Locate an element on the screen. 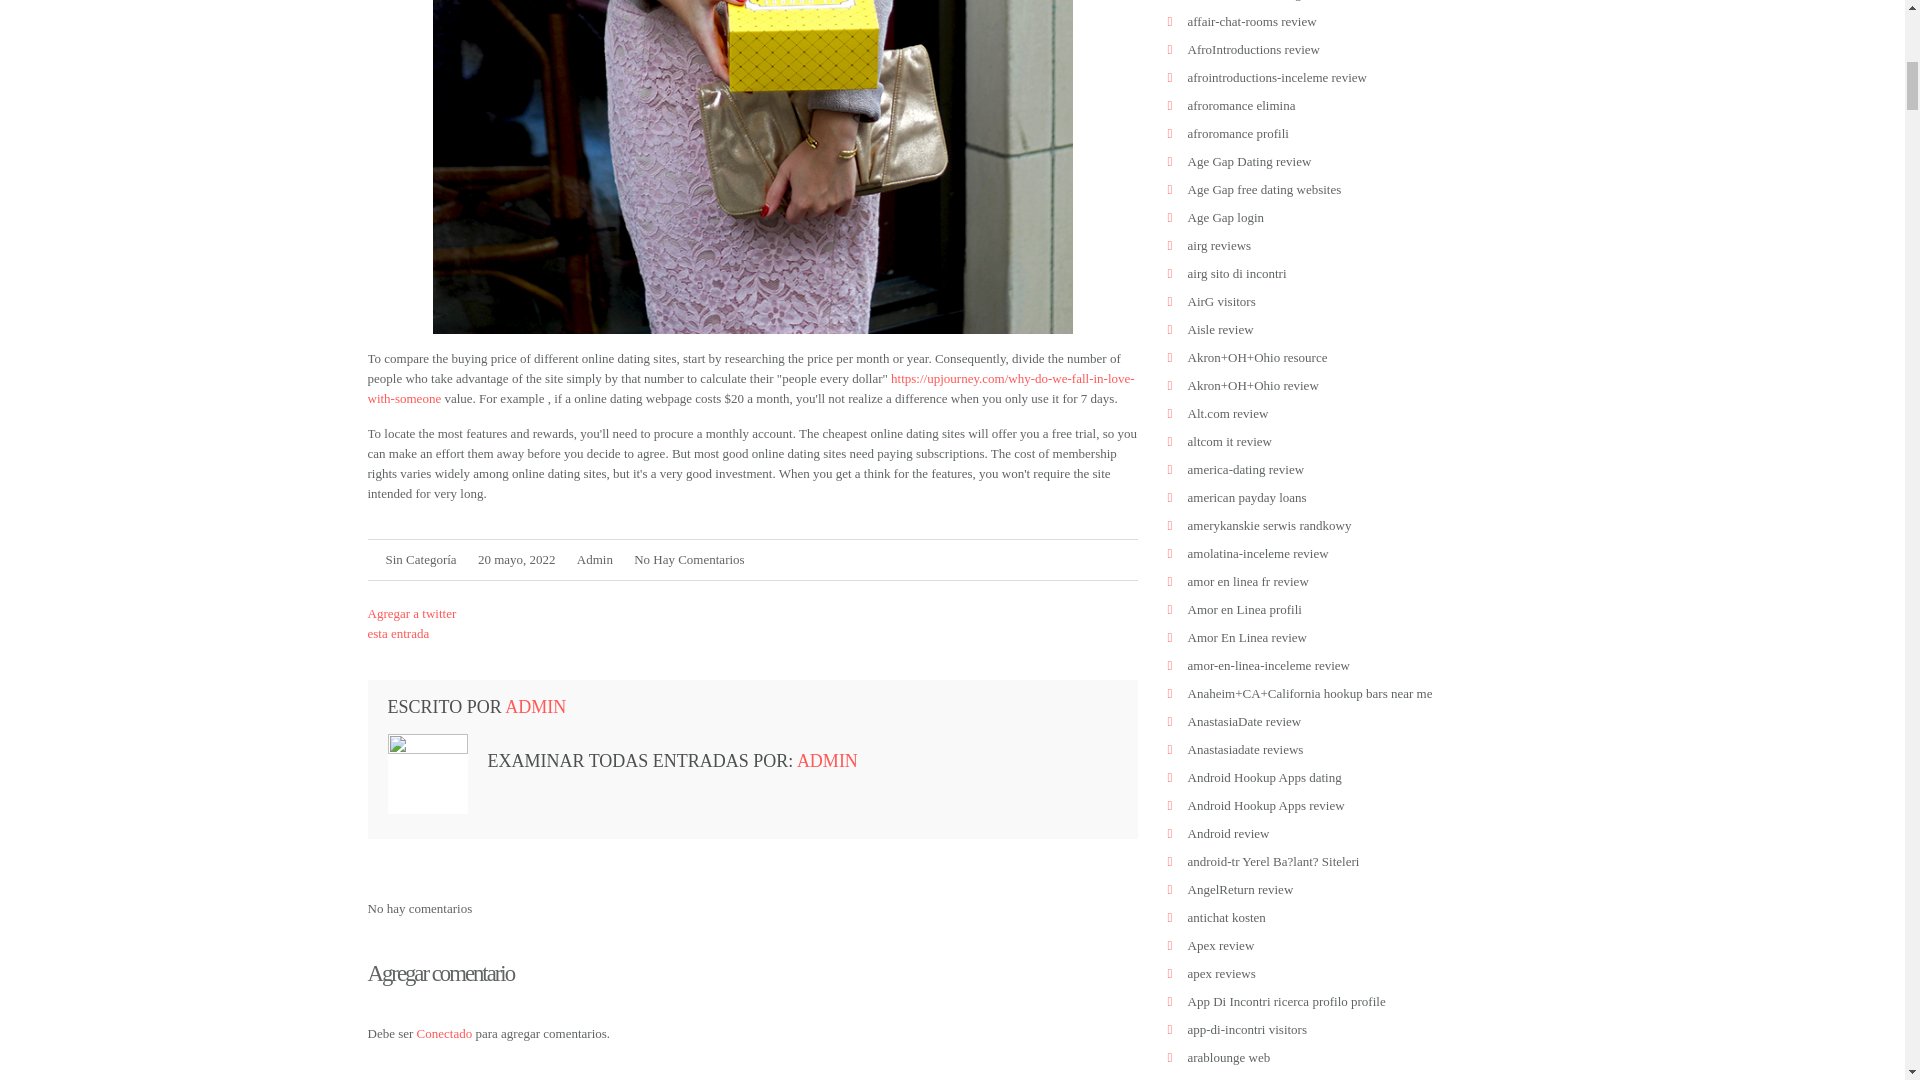  ADMIN is located at coordinates (827, 760).